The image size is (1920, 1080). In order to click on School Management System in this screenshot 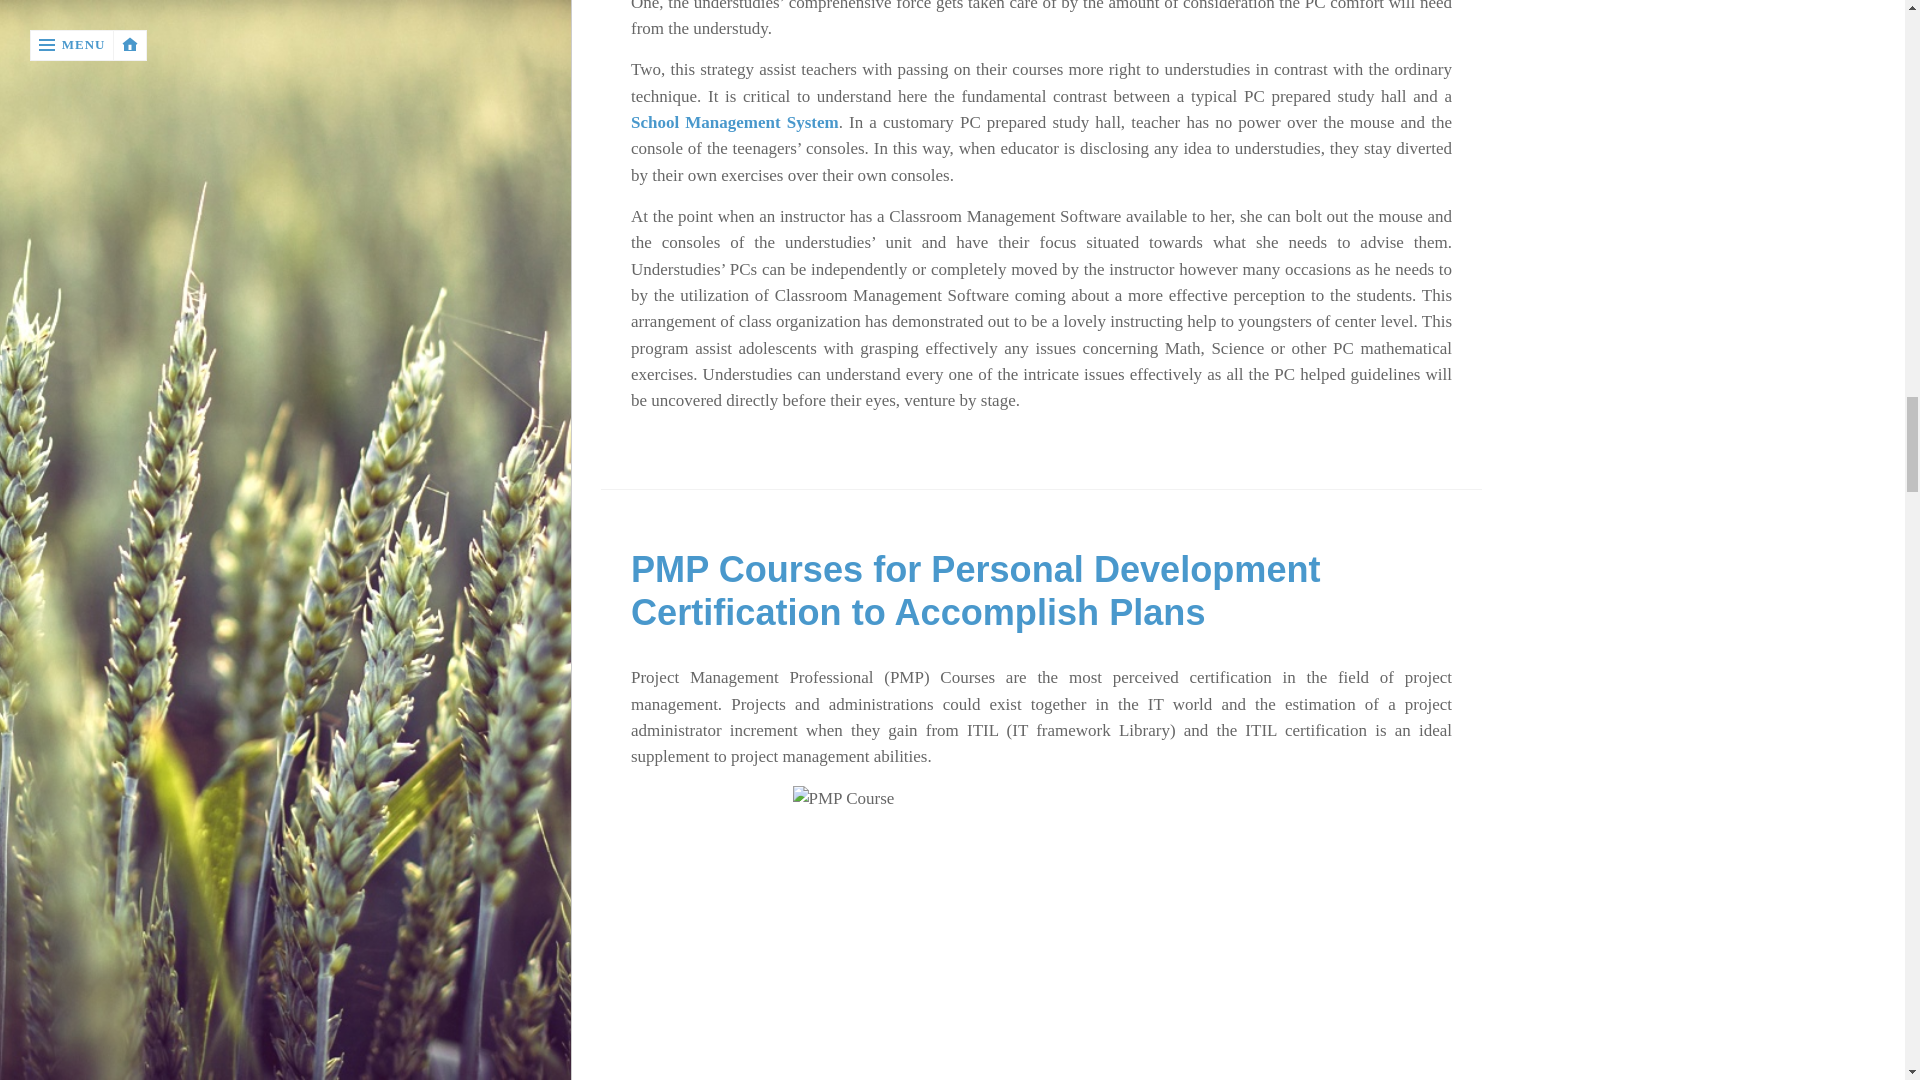, I will do `click(735, 122)`.